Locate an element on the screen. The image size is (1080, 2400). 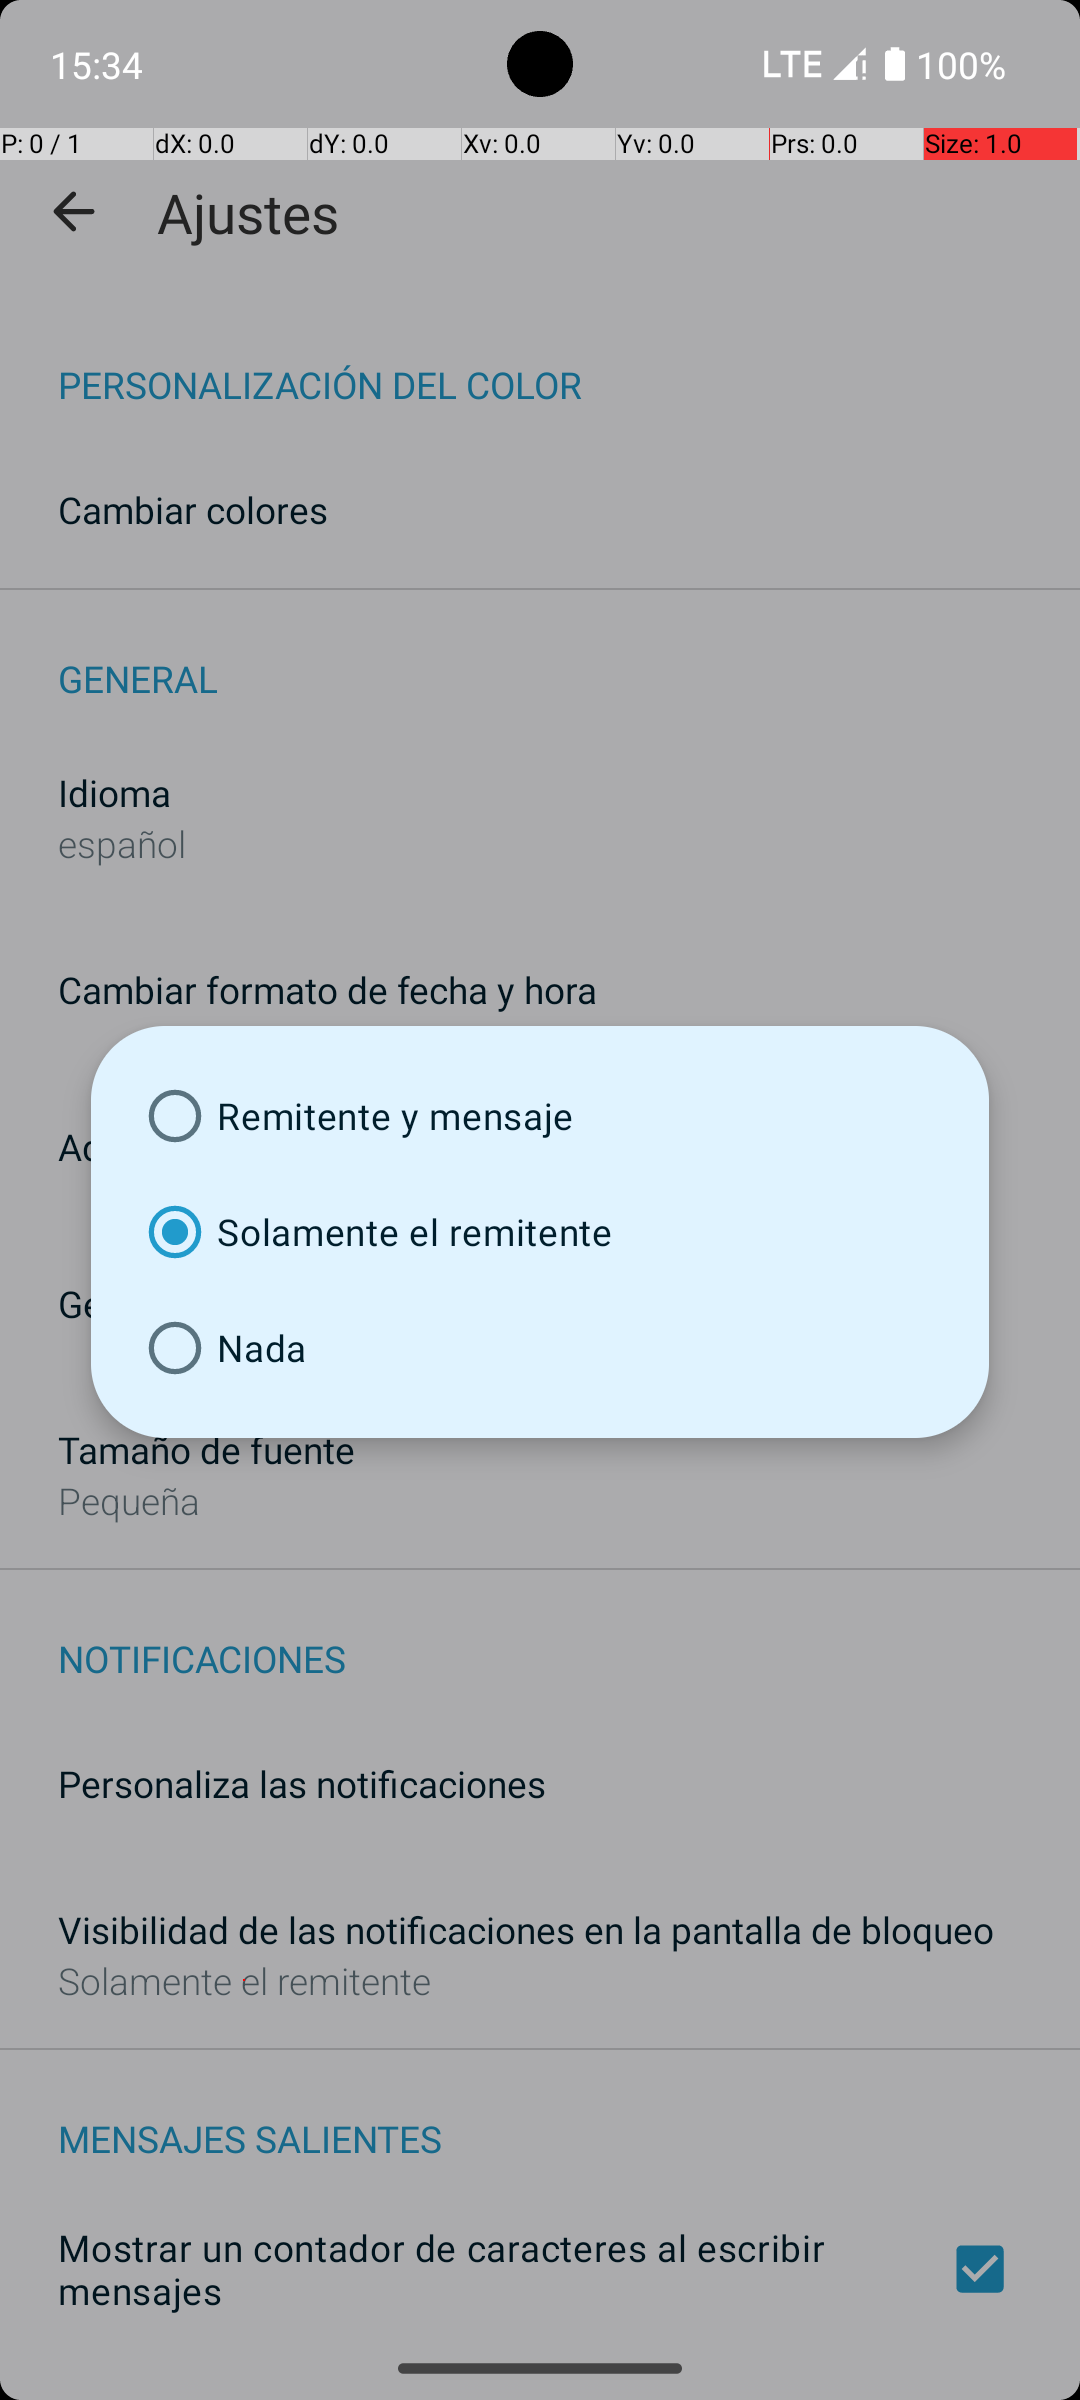
Nada is located at coordinates (540, 1348).